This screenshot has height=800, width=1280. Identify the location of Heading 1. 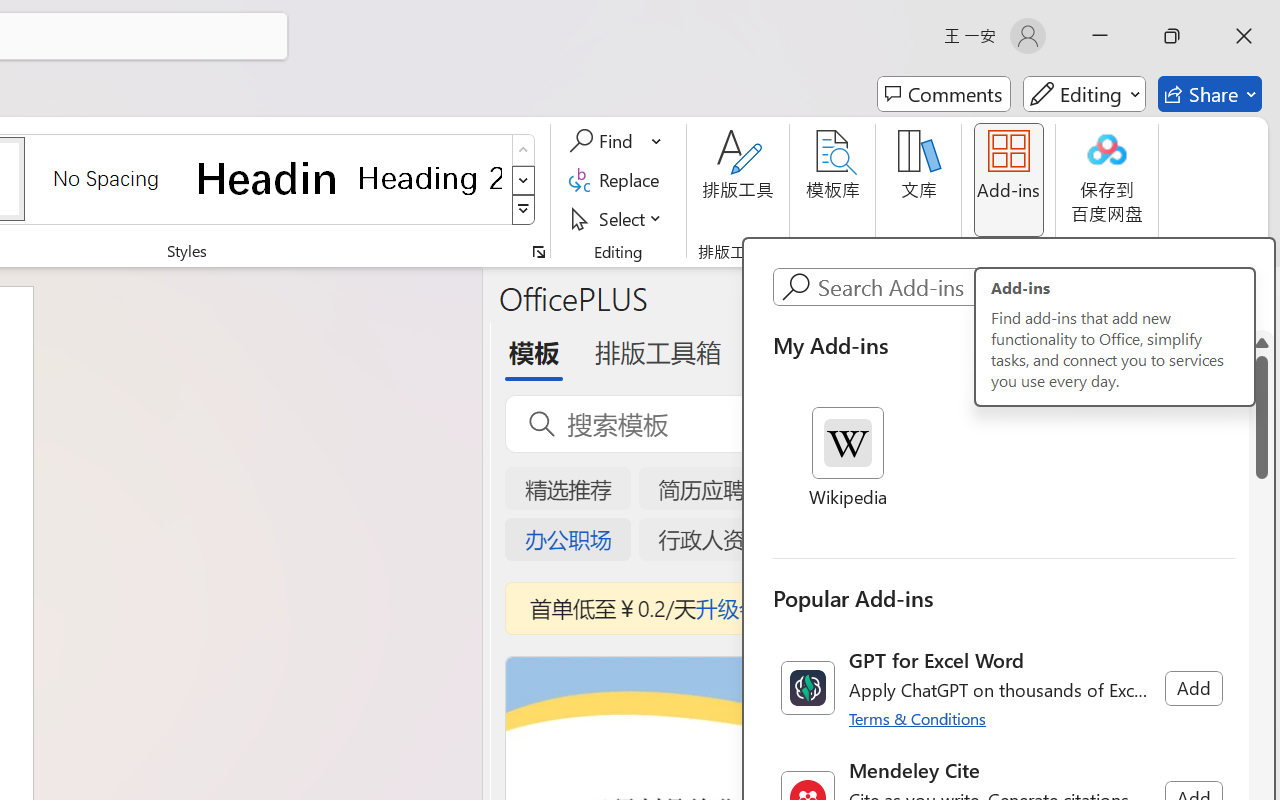
(268, 178).